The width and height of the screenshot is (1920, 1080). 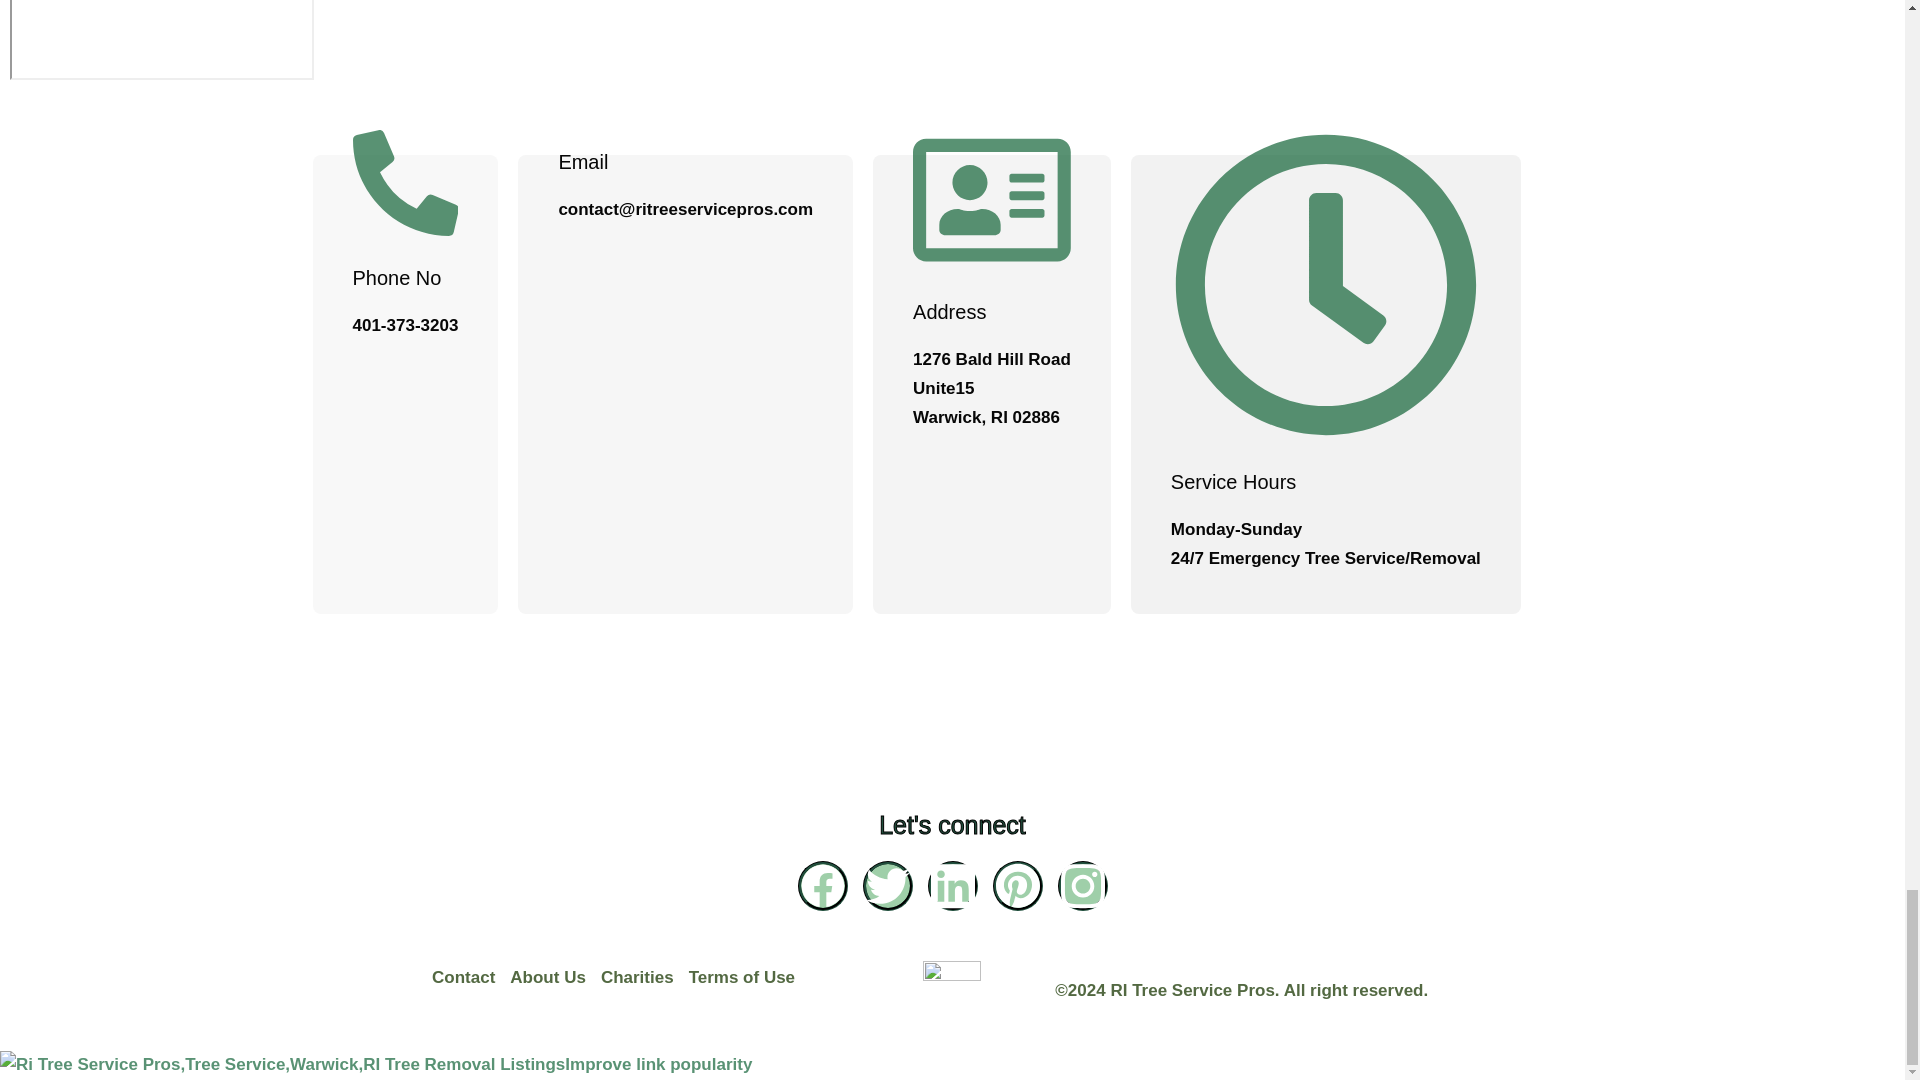 What do you see at coordinates (1082, 886) in the screenshot?
I see `Instagram` at bounding box center [1082, 886].